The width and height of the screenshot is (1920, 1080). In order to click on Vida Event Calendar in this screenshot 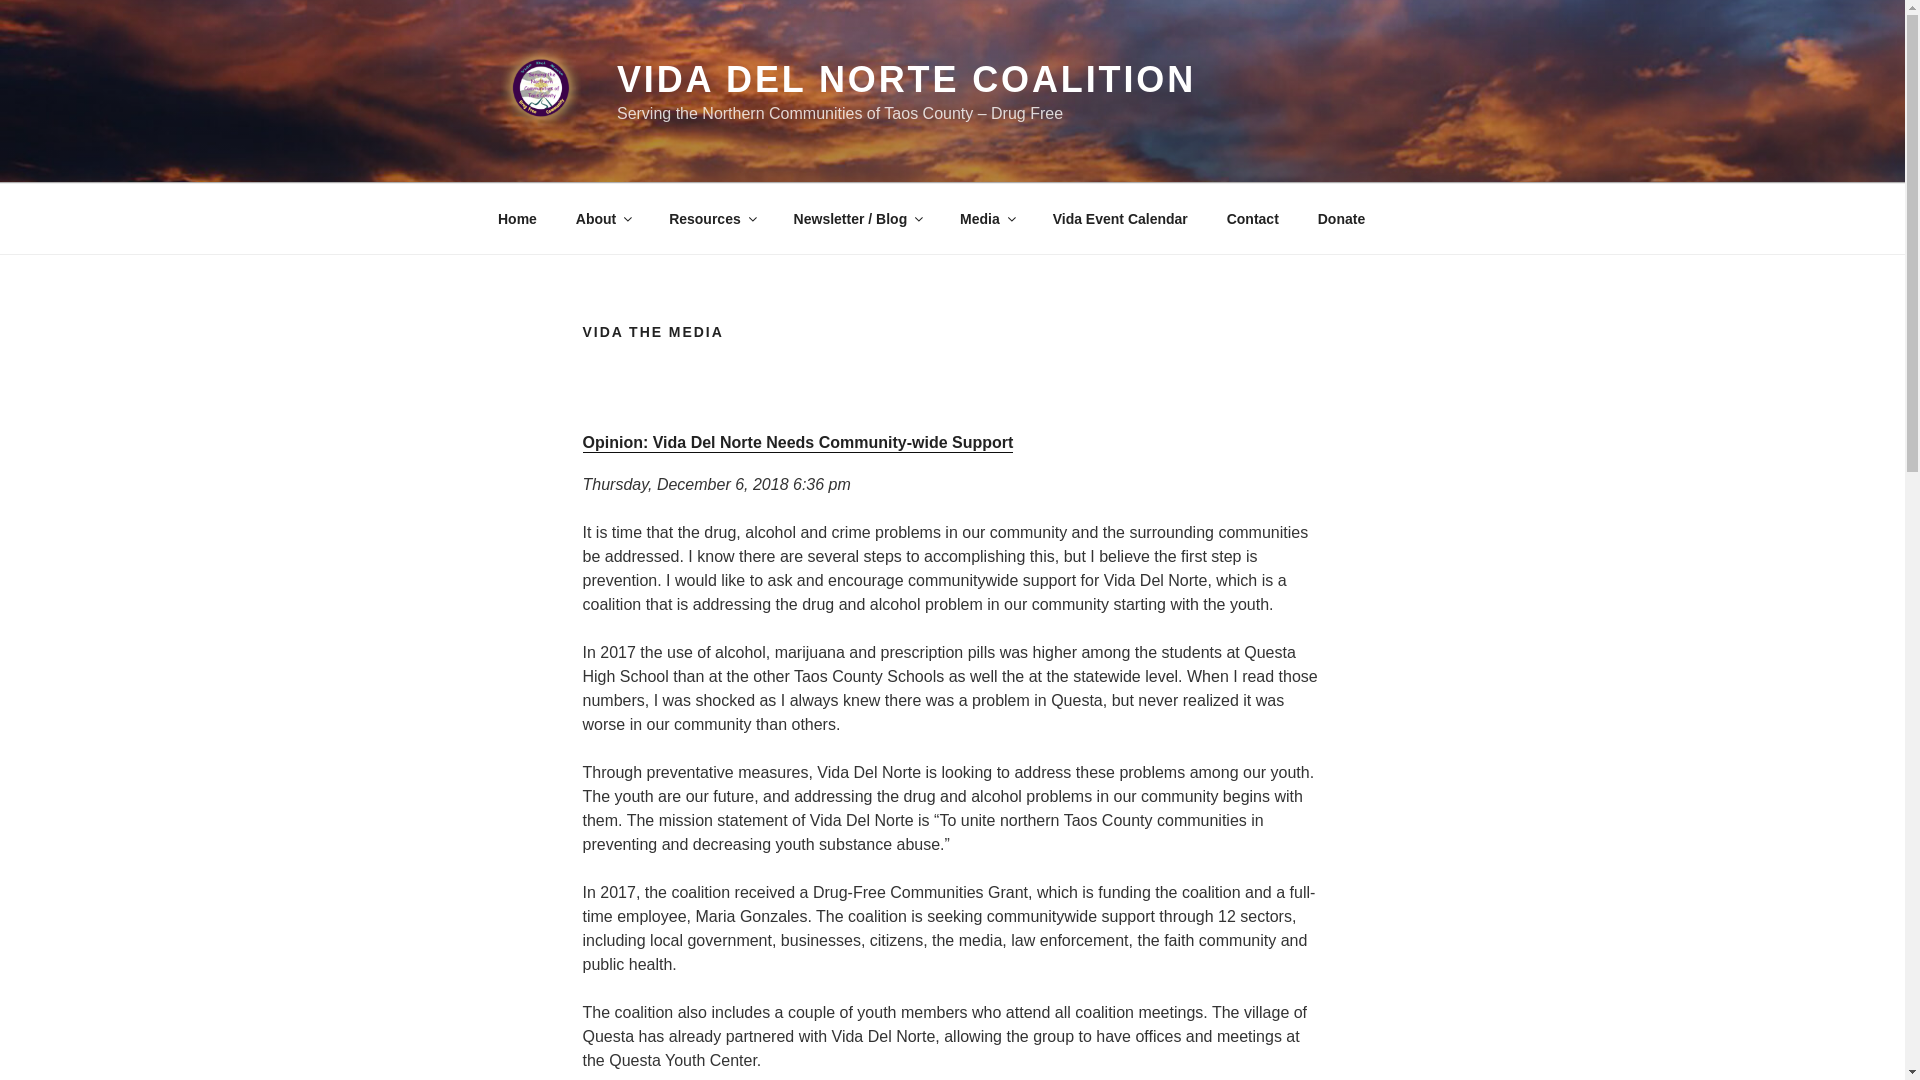, I will do `click(1120, 218)`.